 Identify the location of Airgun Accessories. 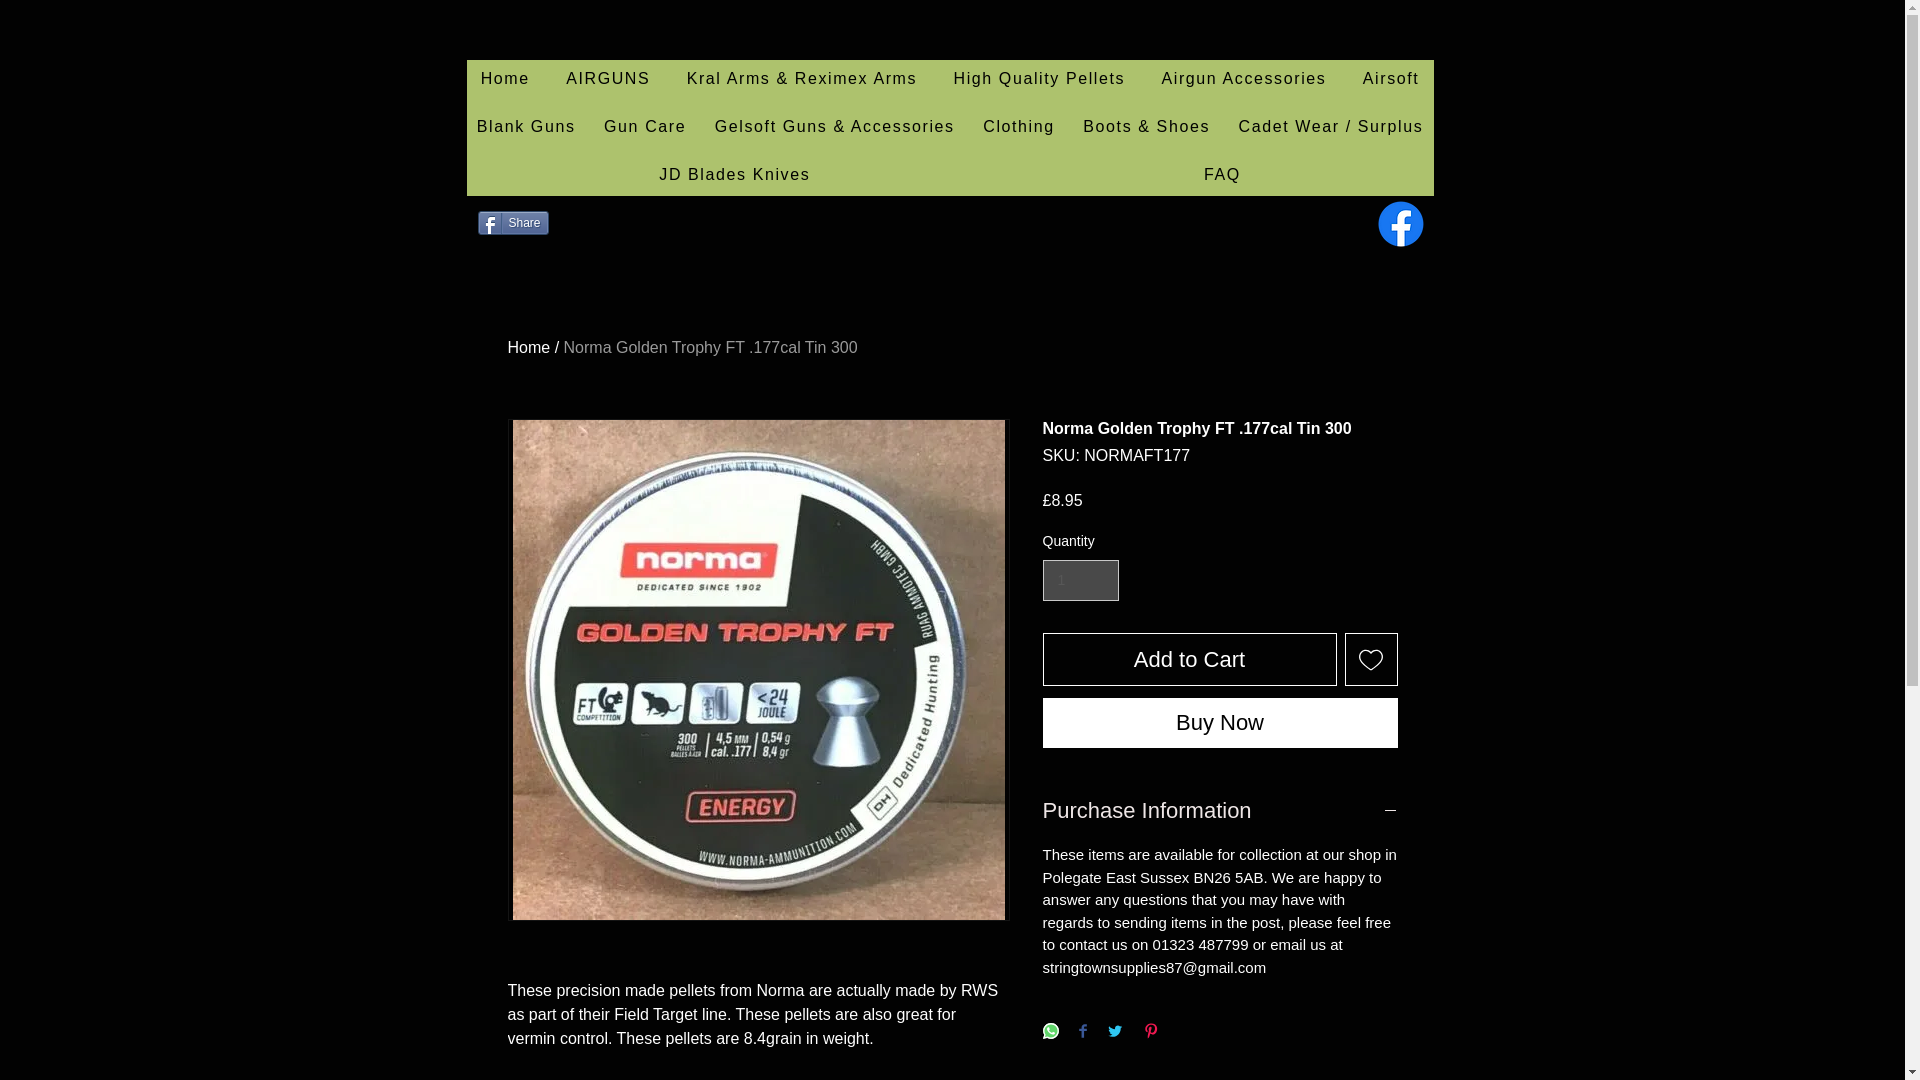
(1243, 80).